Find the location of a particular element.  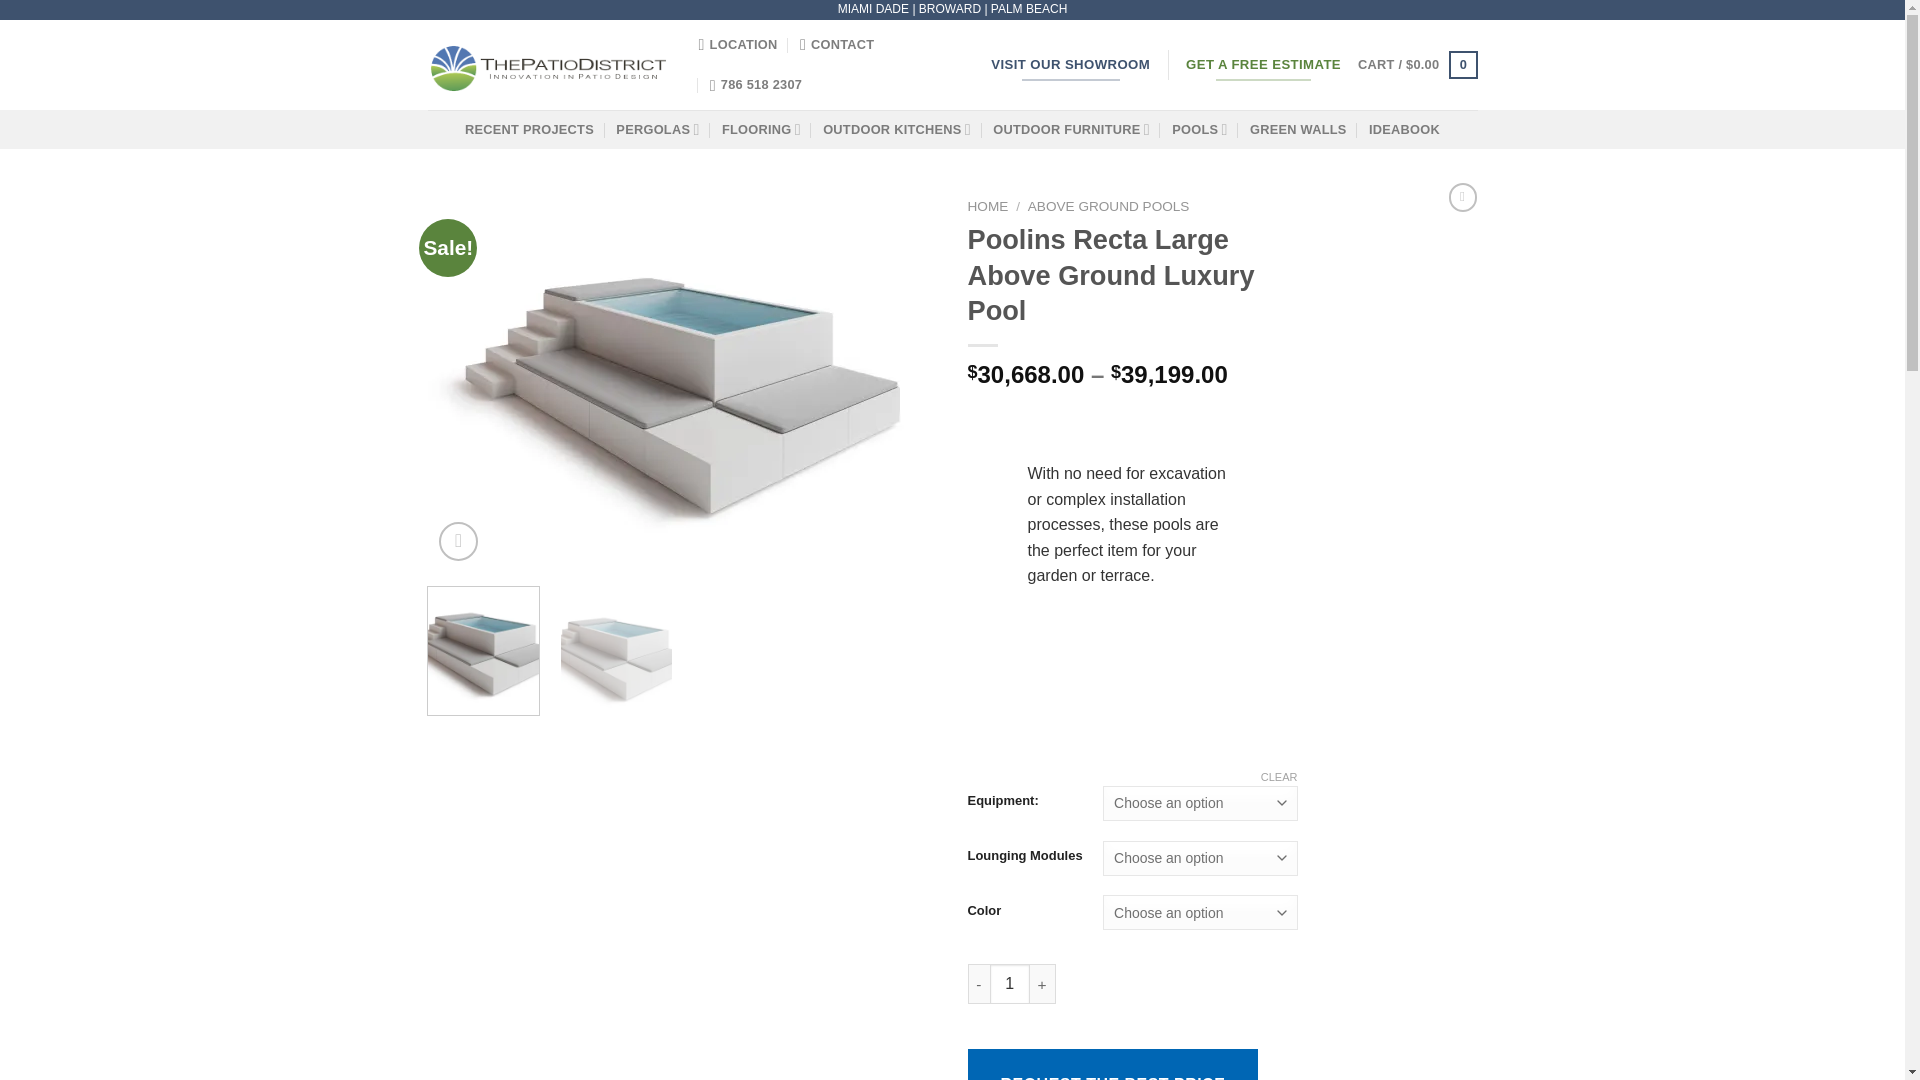

IDEABOOK is located at coordinates (1404, 130).